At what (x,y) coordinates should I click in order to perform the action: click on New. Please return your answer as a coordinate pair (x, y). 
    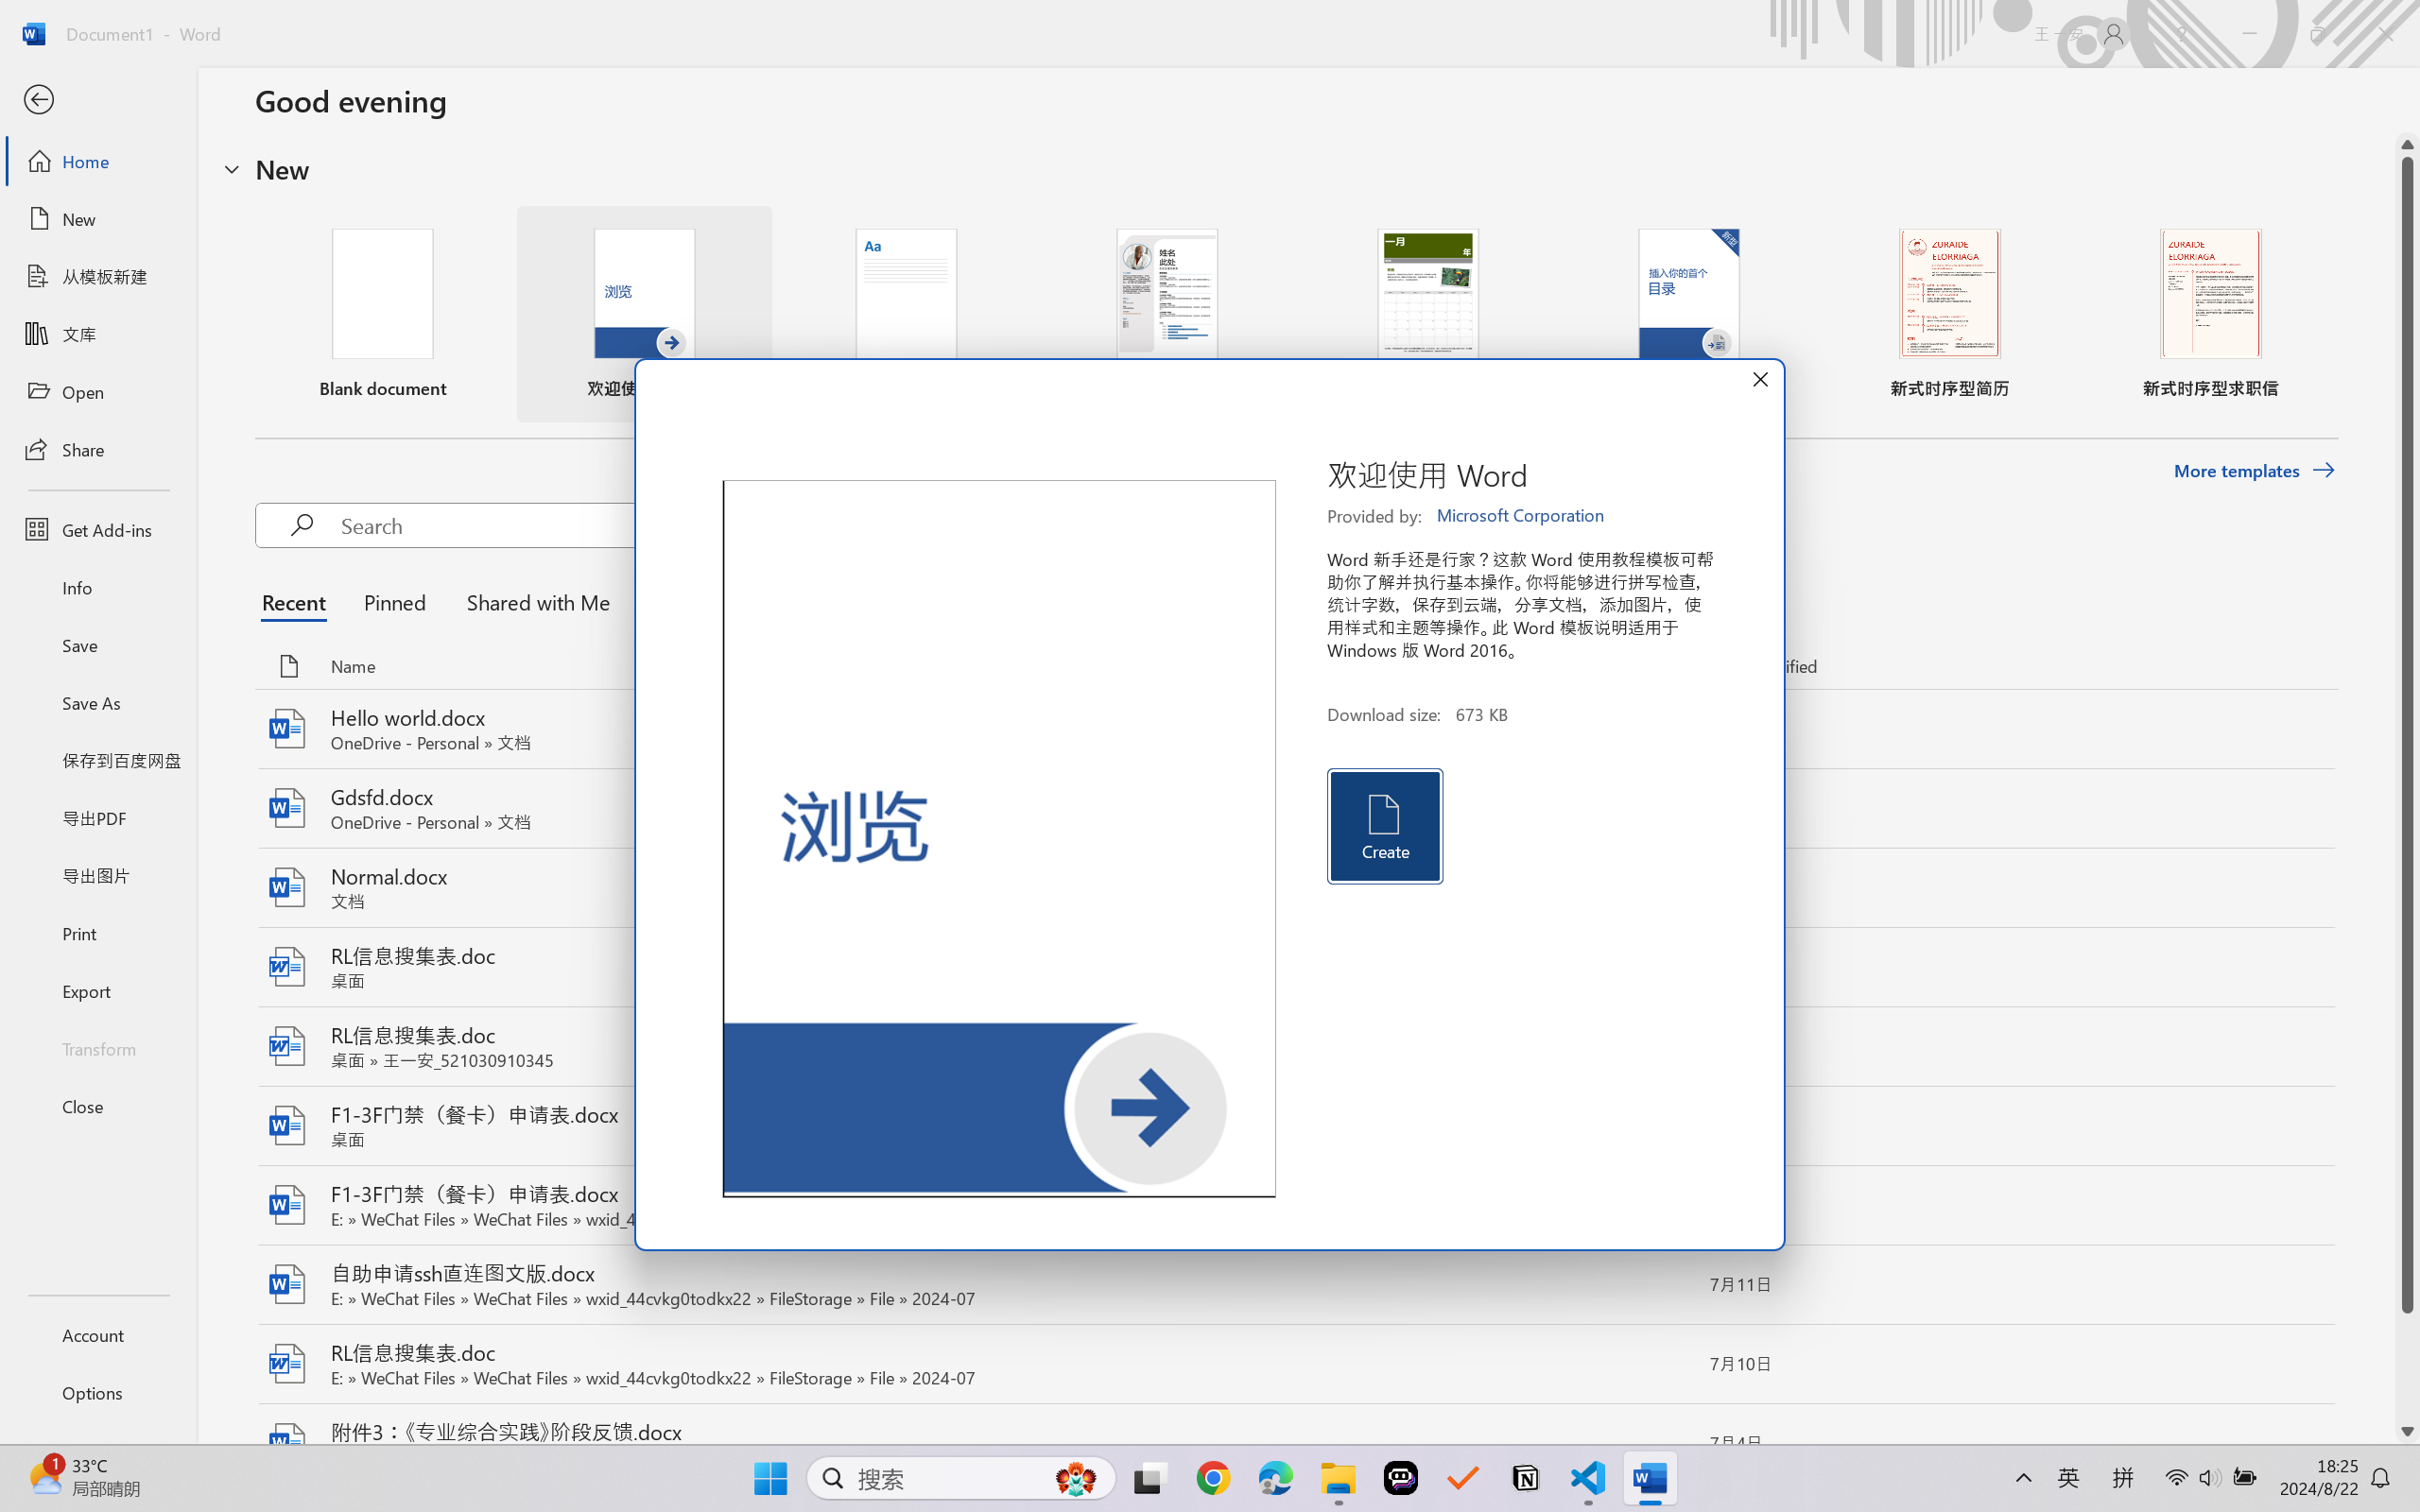
    Looking at the image, I should click on (98, 219).